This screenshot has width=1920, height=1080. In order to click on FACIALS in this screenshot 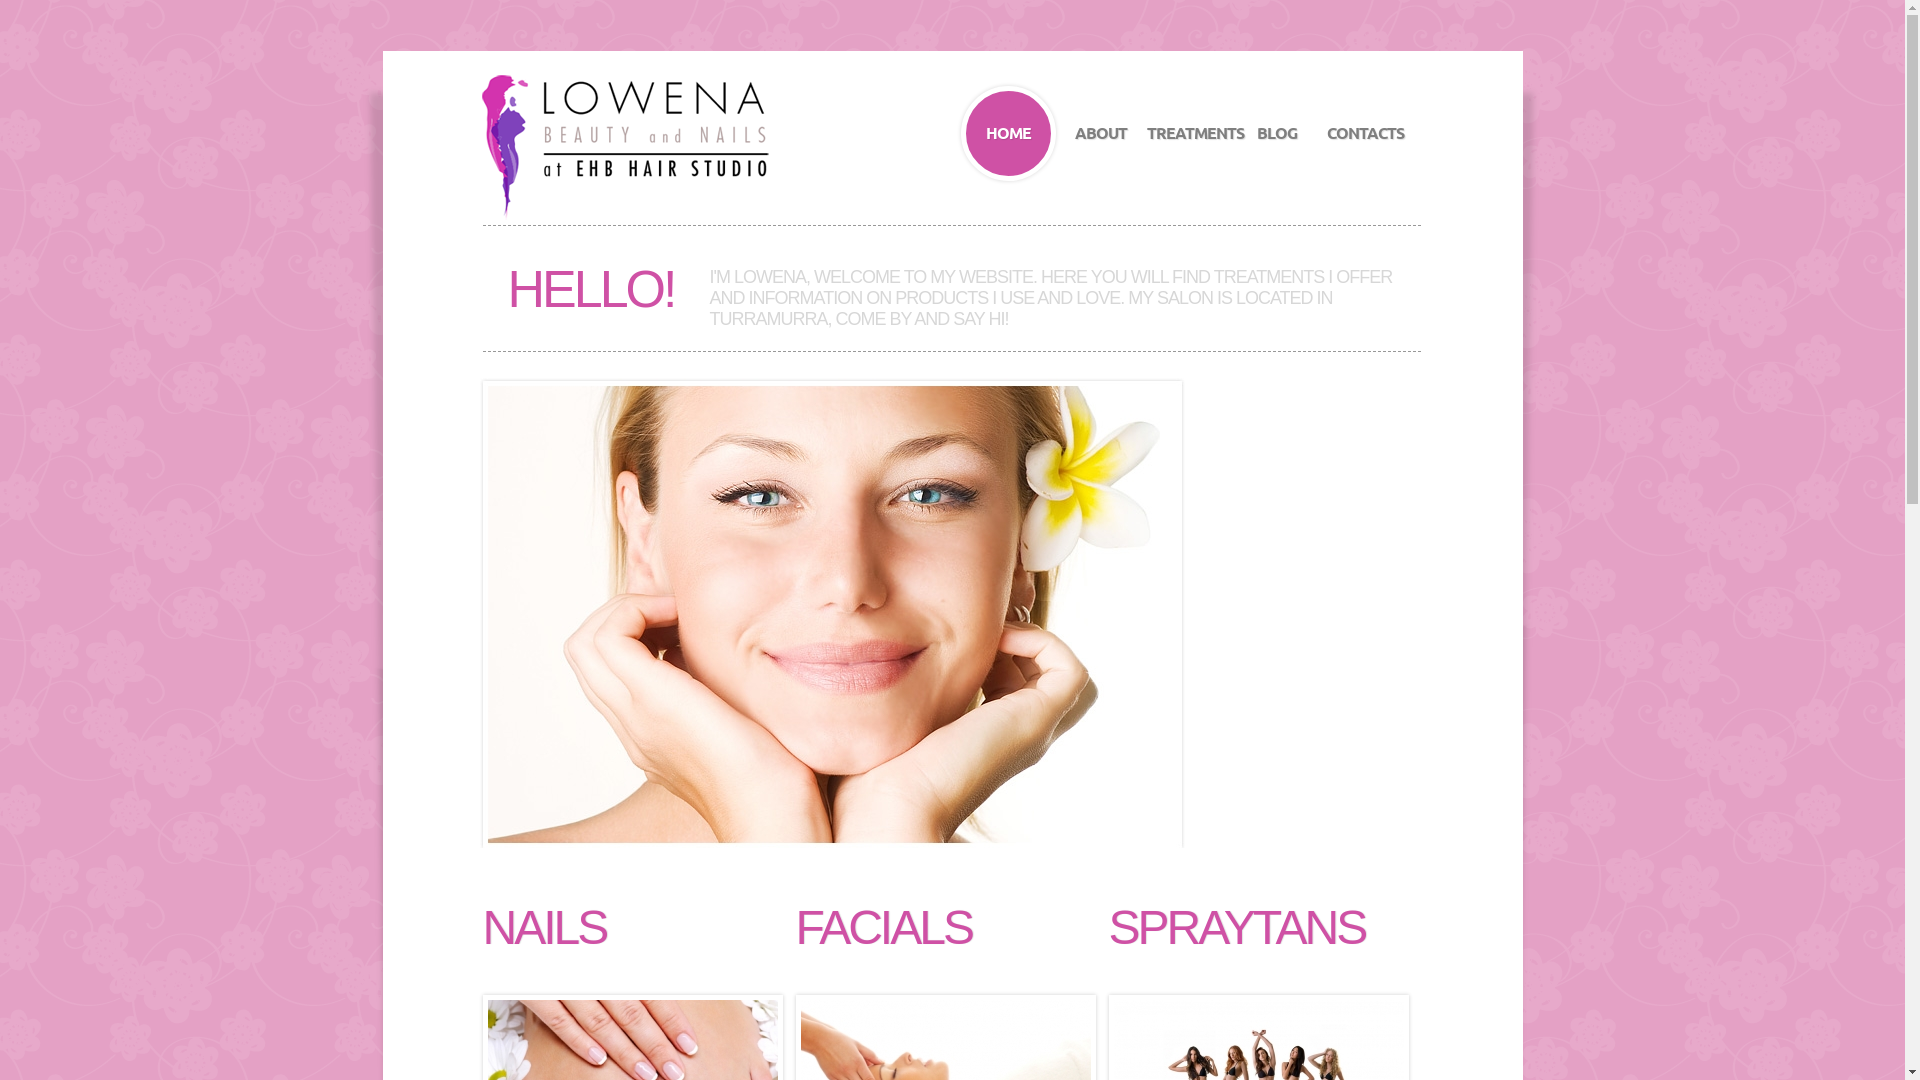, I will do `click(884, 928)`.